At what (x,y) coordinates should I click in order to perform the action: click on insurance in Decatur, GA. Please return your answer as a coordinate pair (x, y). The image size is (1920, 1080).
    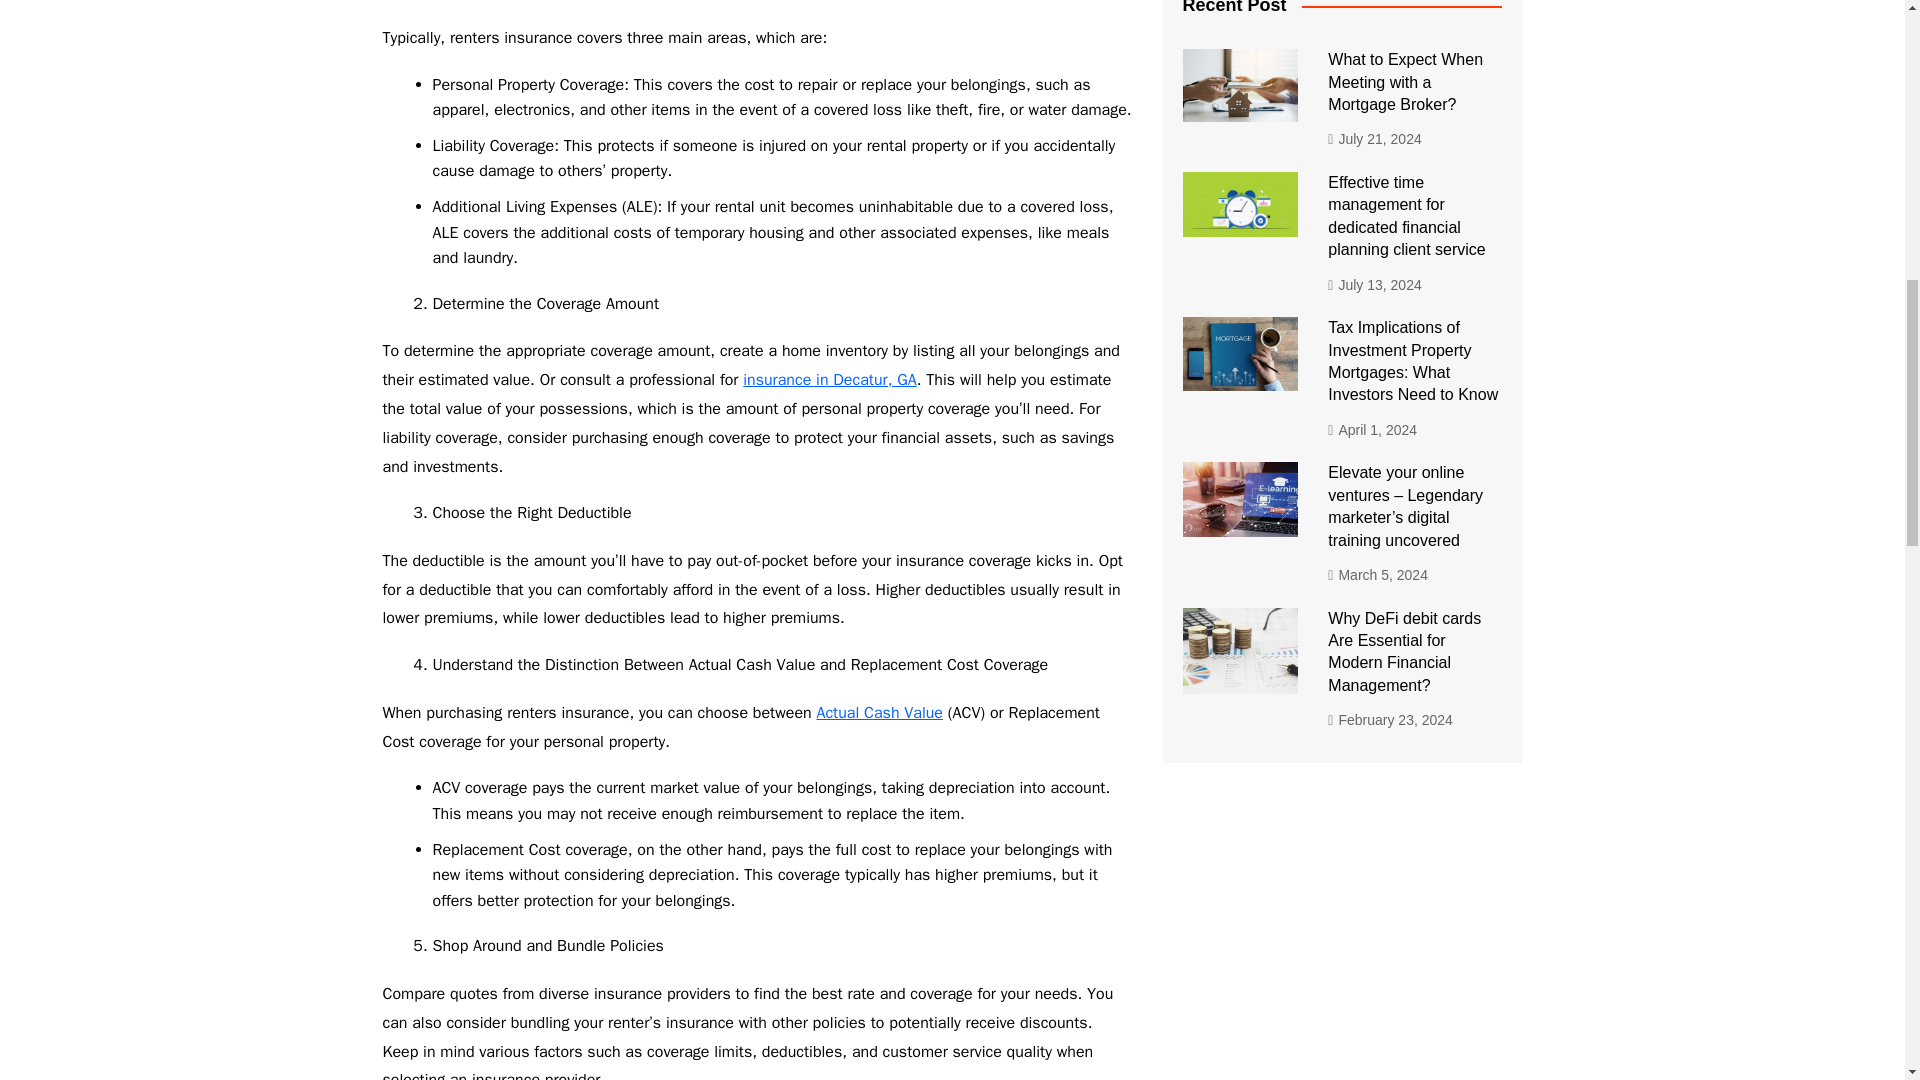
    Looking at the image, I should click on (830, 380).